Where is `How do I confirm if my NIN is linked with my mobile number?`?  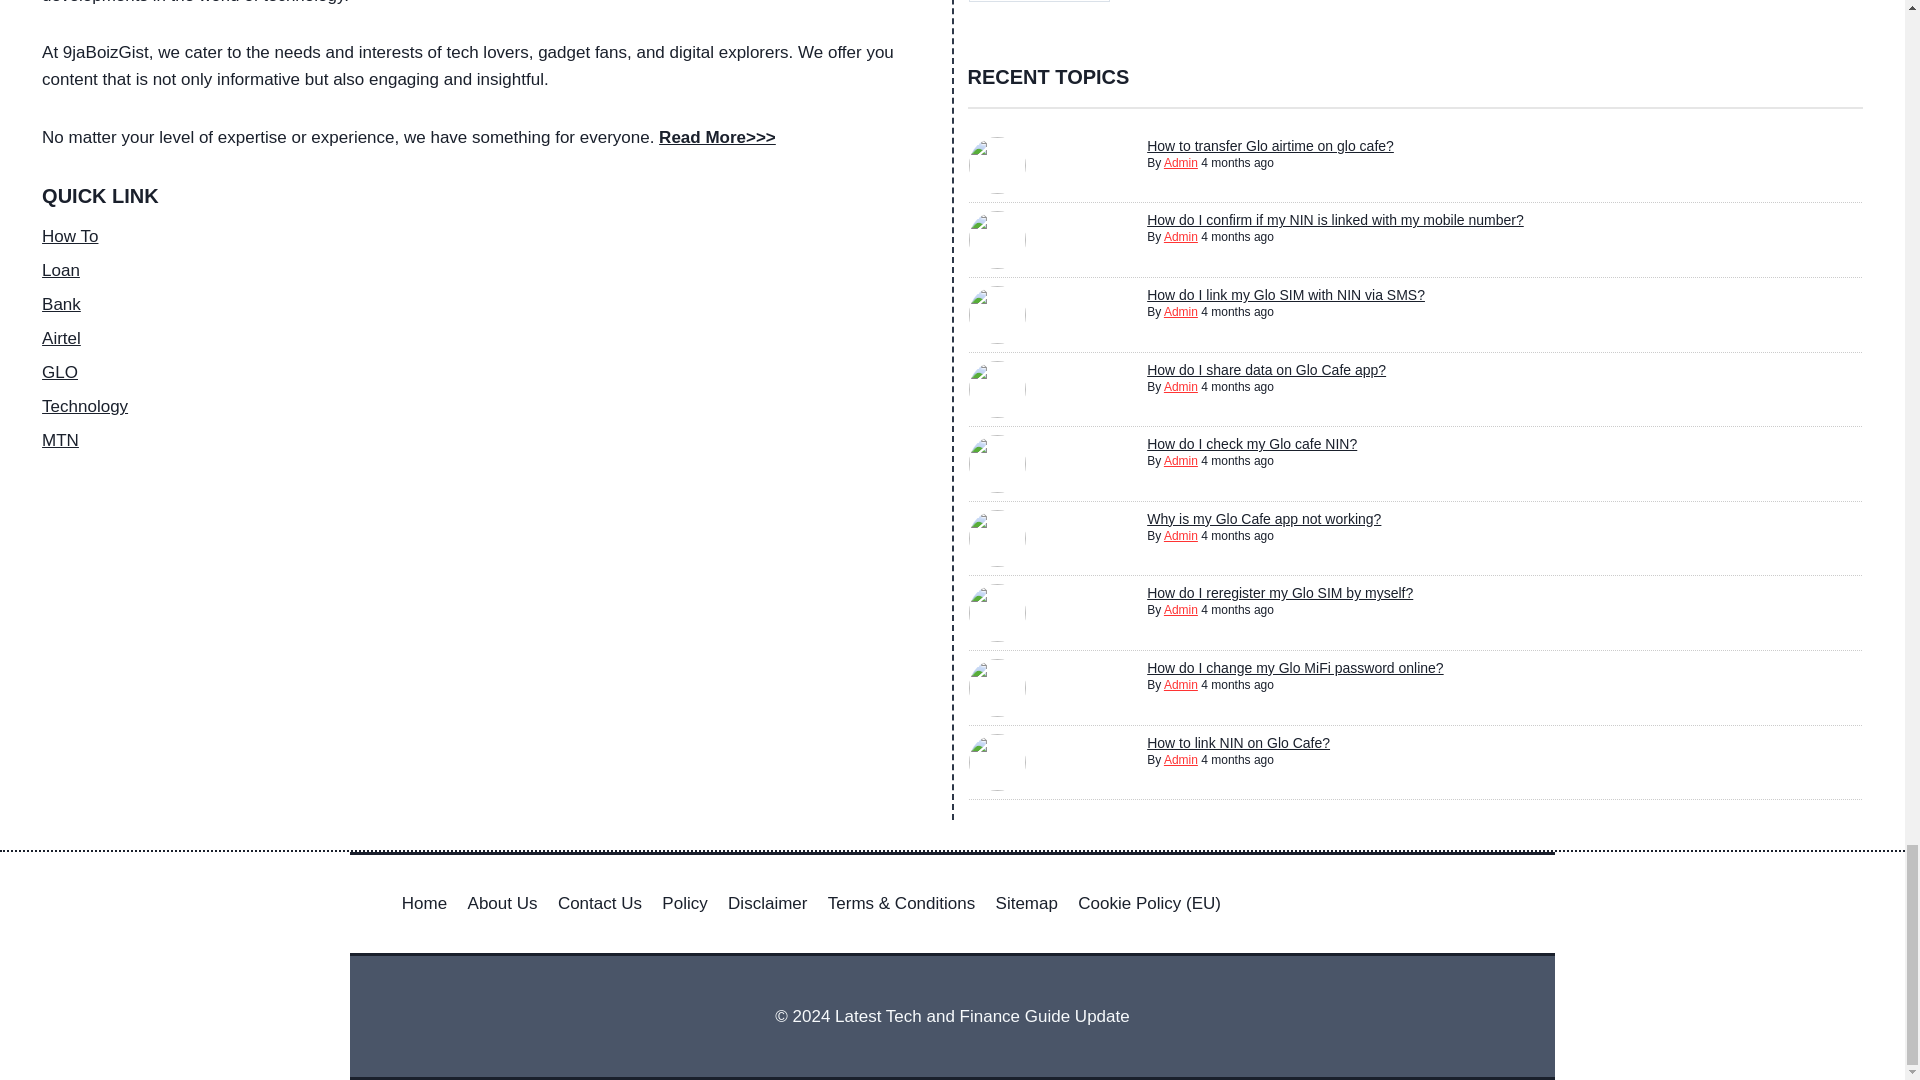
How do I confirm if my NIN is linked with my mobile number? is located at coordinates (1335, 219).